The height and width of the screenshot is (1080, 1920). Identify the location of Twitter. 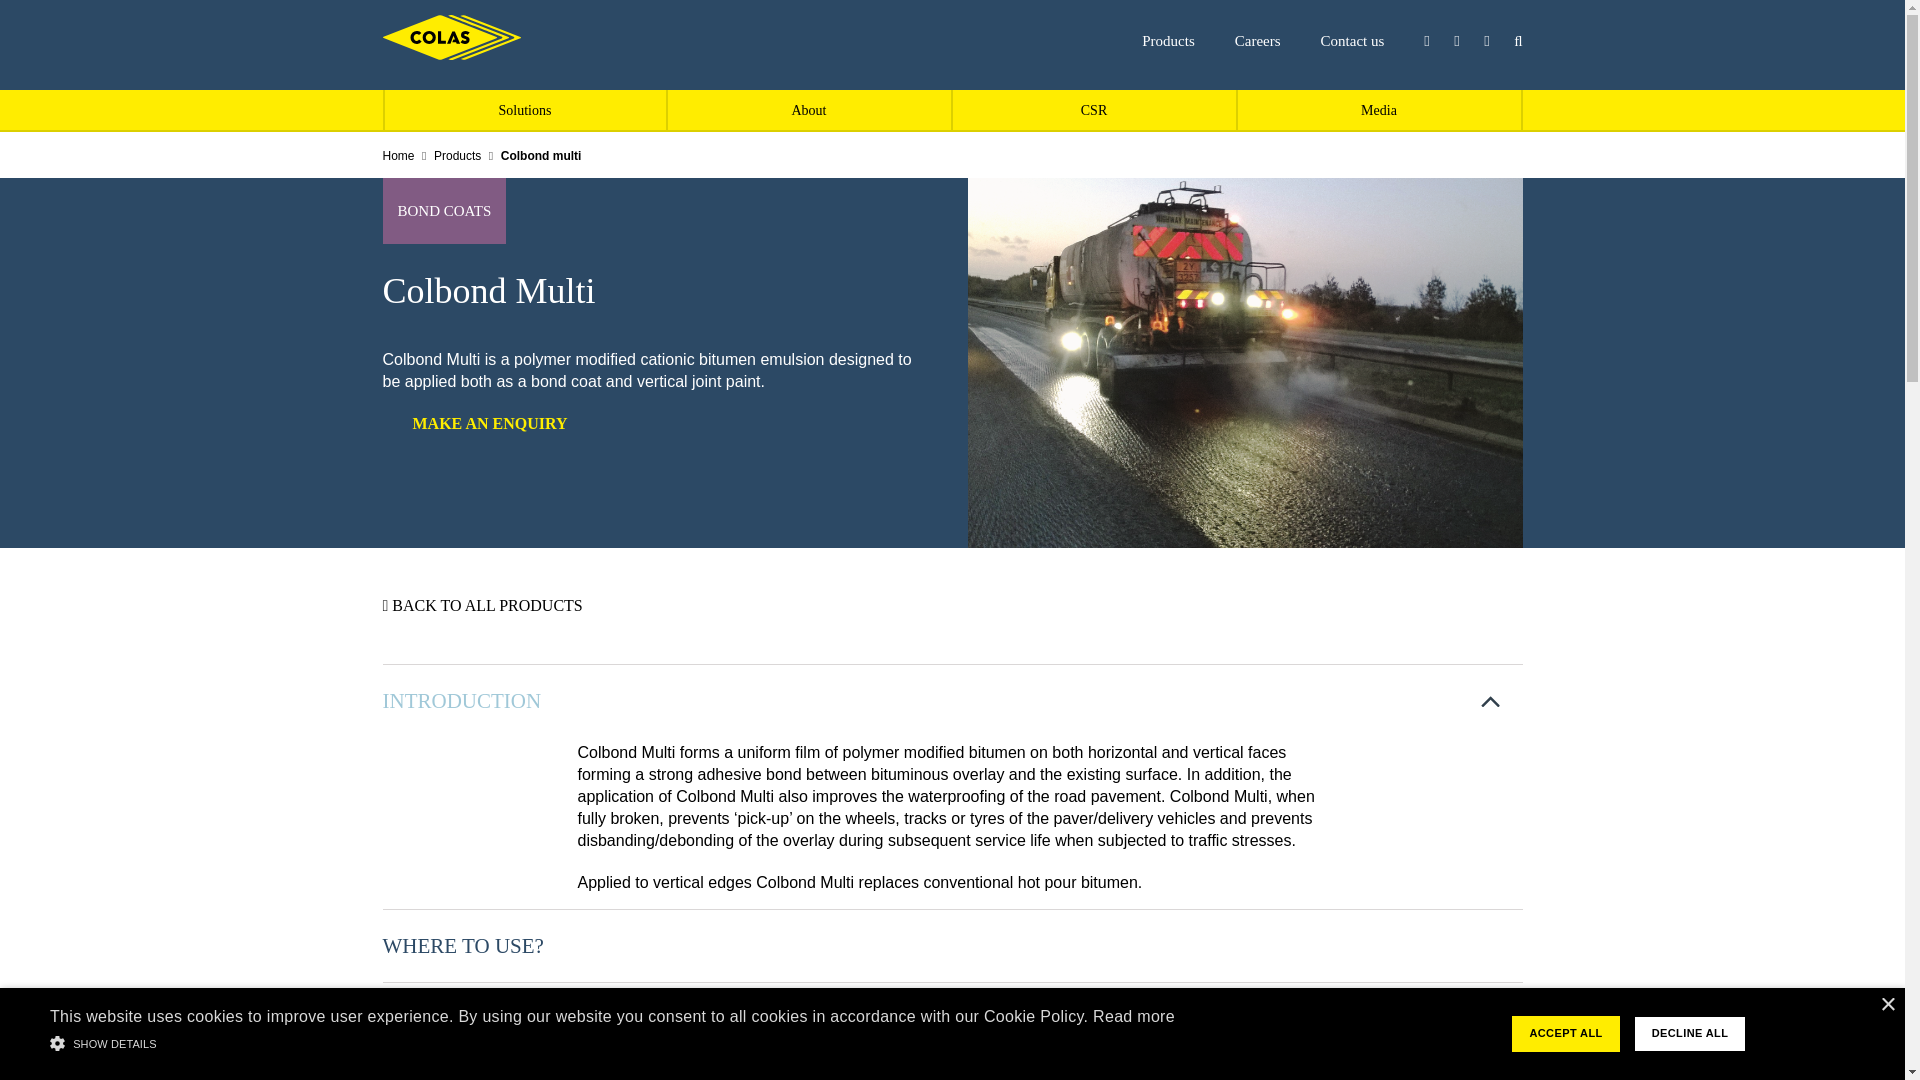
(1466, 40).